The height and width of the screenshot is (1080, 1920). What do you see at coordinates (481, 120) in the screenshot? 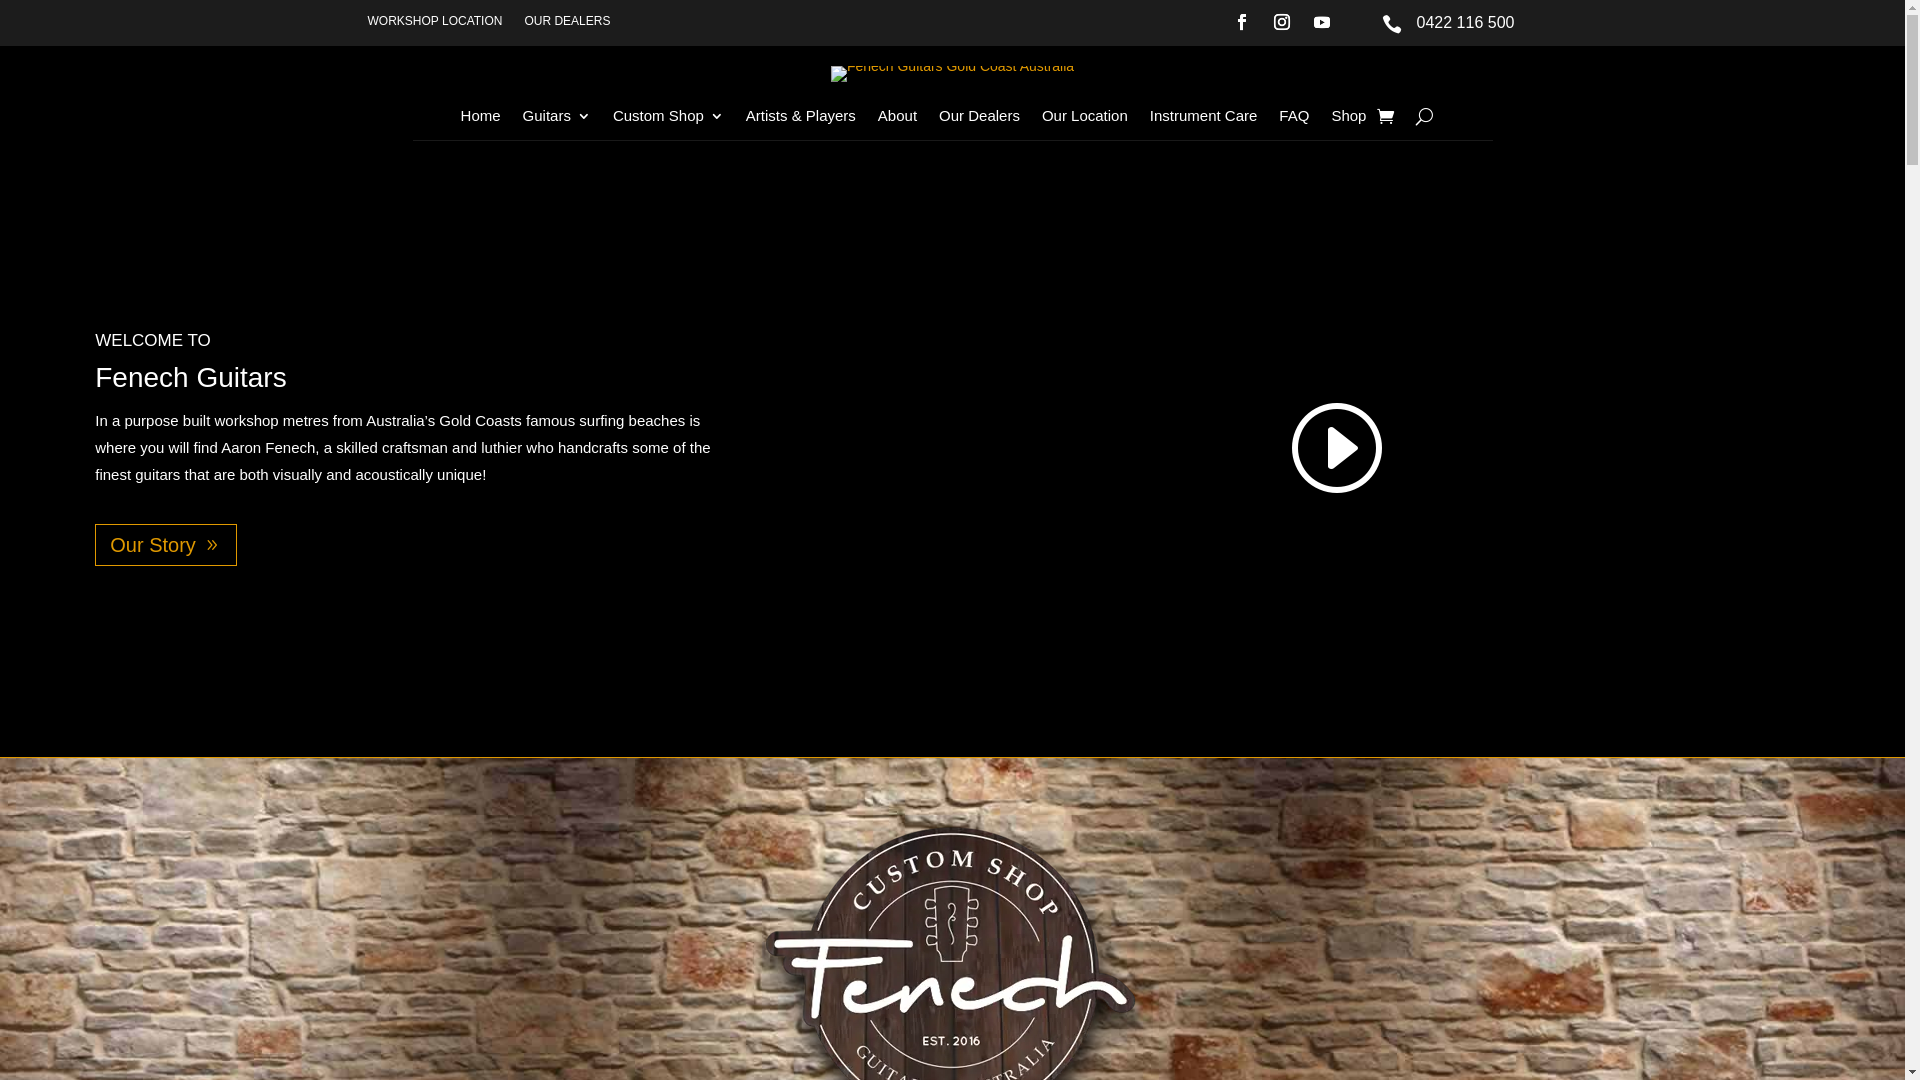
I see `Home` at bounding box center [481, 120].